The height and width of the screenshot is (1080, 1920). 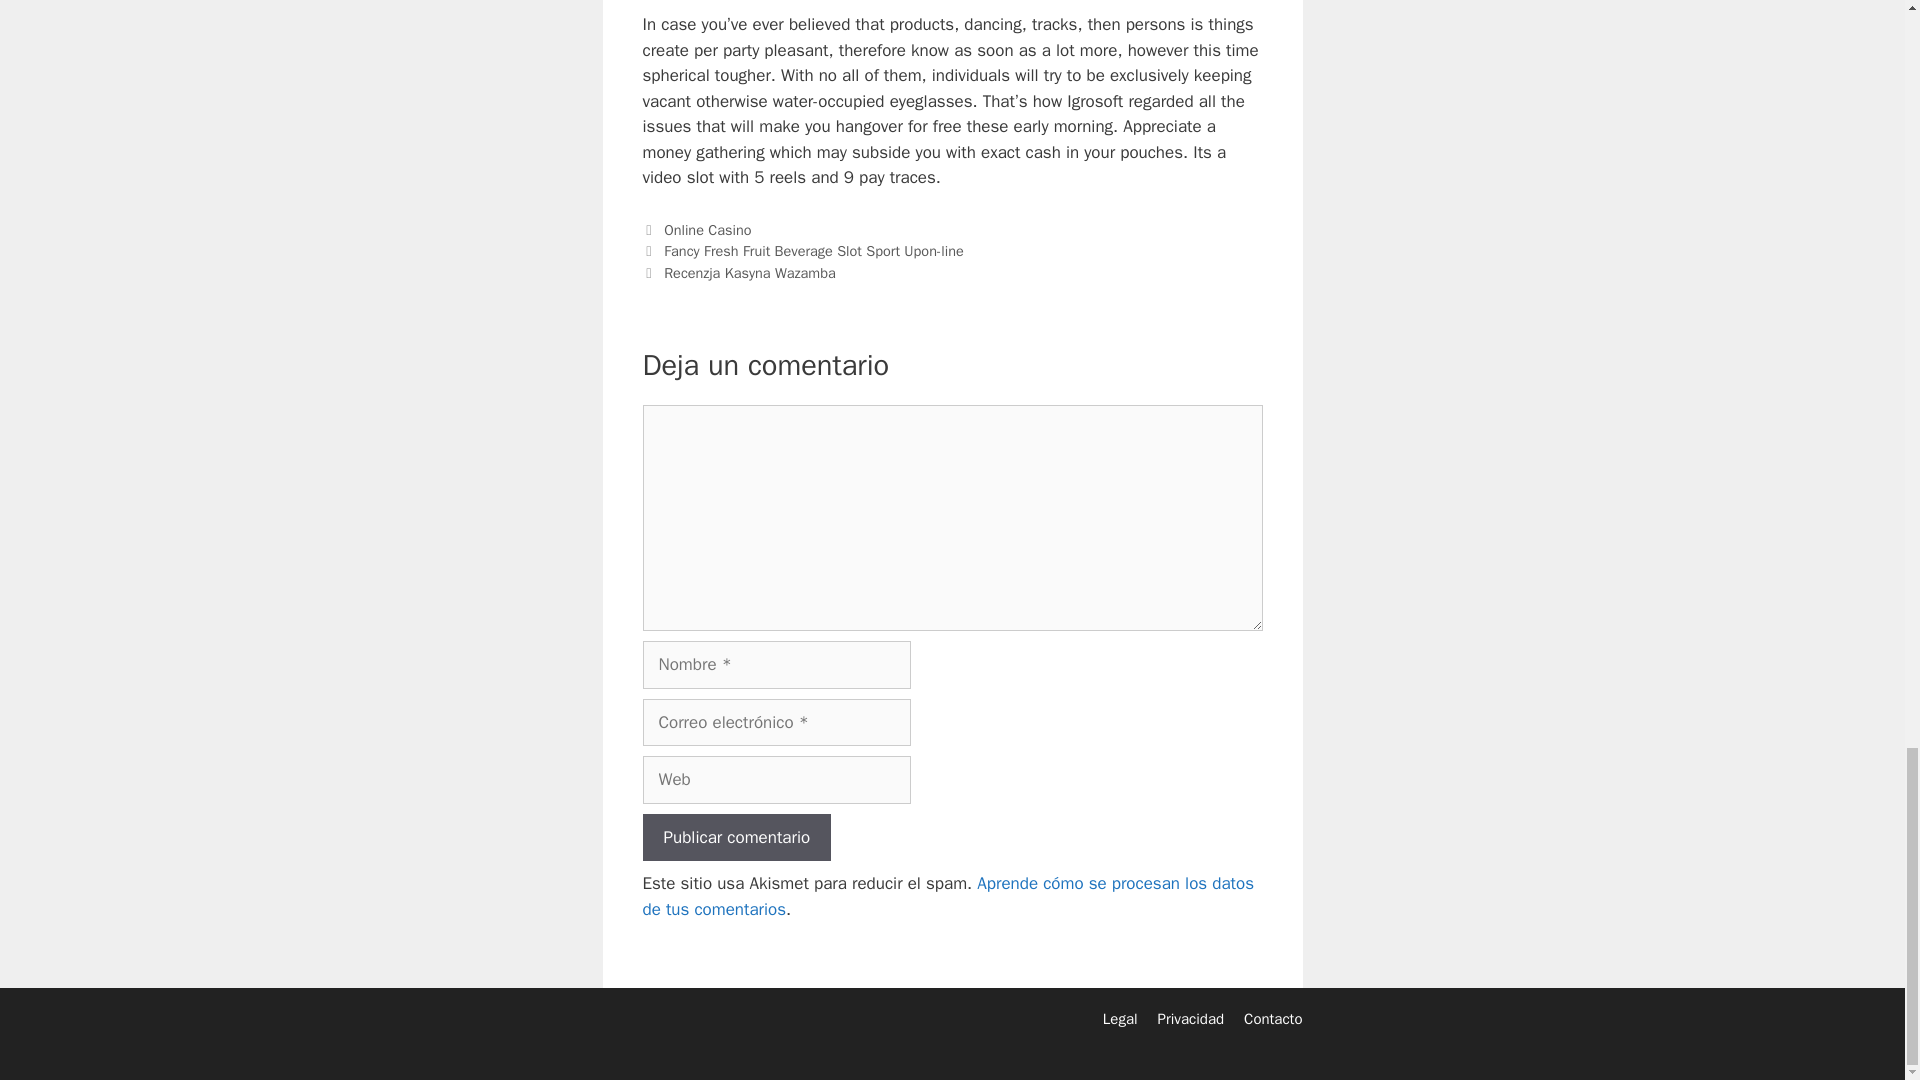 What do you see at coordinates (738, 272) in the screenshot?
I see `Siguiente` at bounding box center [738, 272].